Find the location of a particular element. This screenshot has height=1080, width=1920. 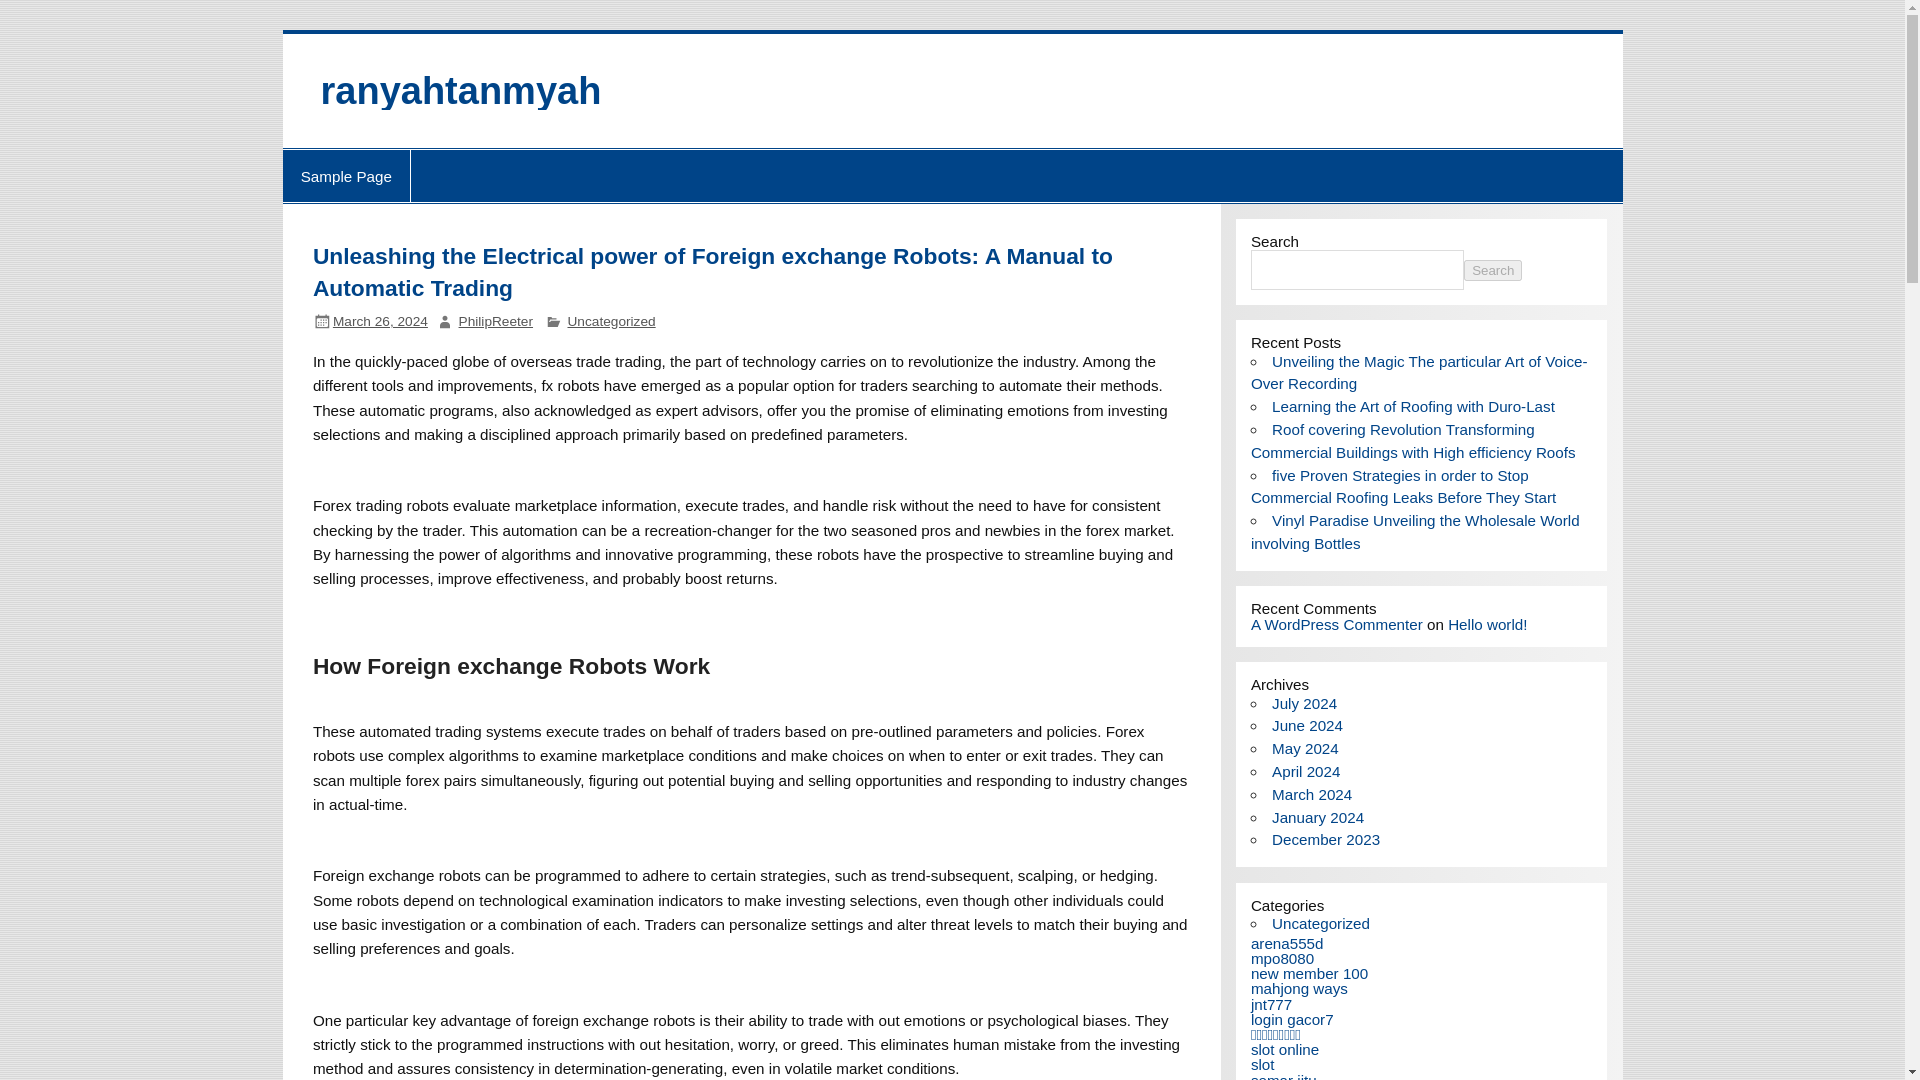

PhilipReeter is located at coordinates (496, 322).